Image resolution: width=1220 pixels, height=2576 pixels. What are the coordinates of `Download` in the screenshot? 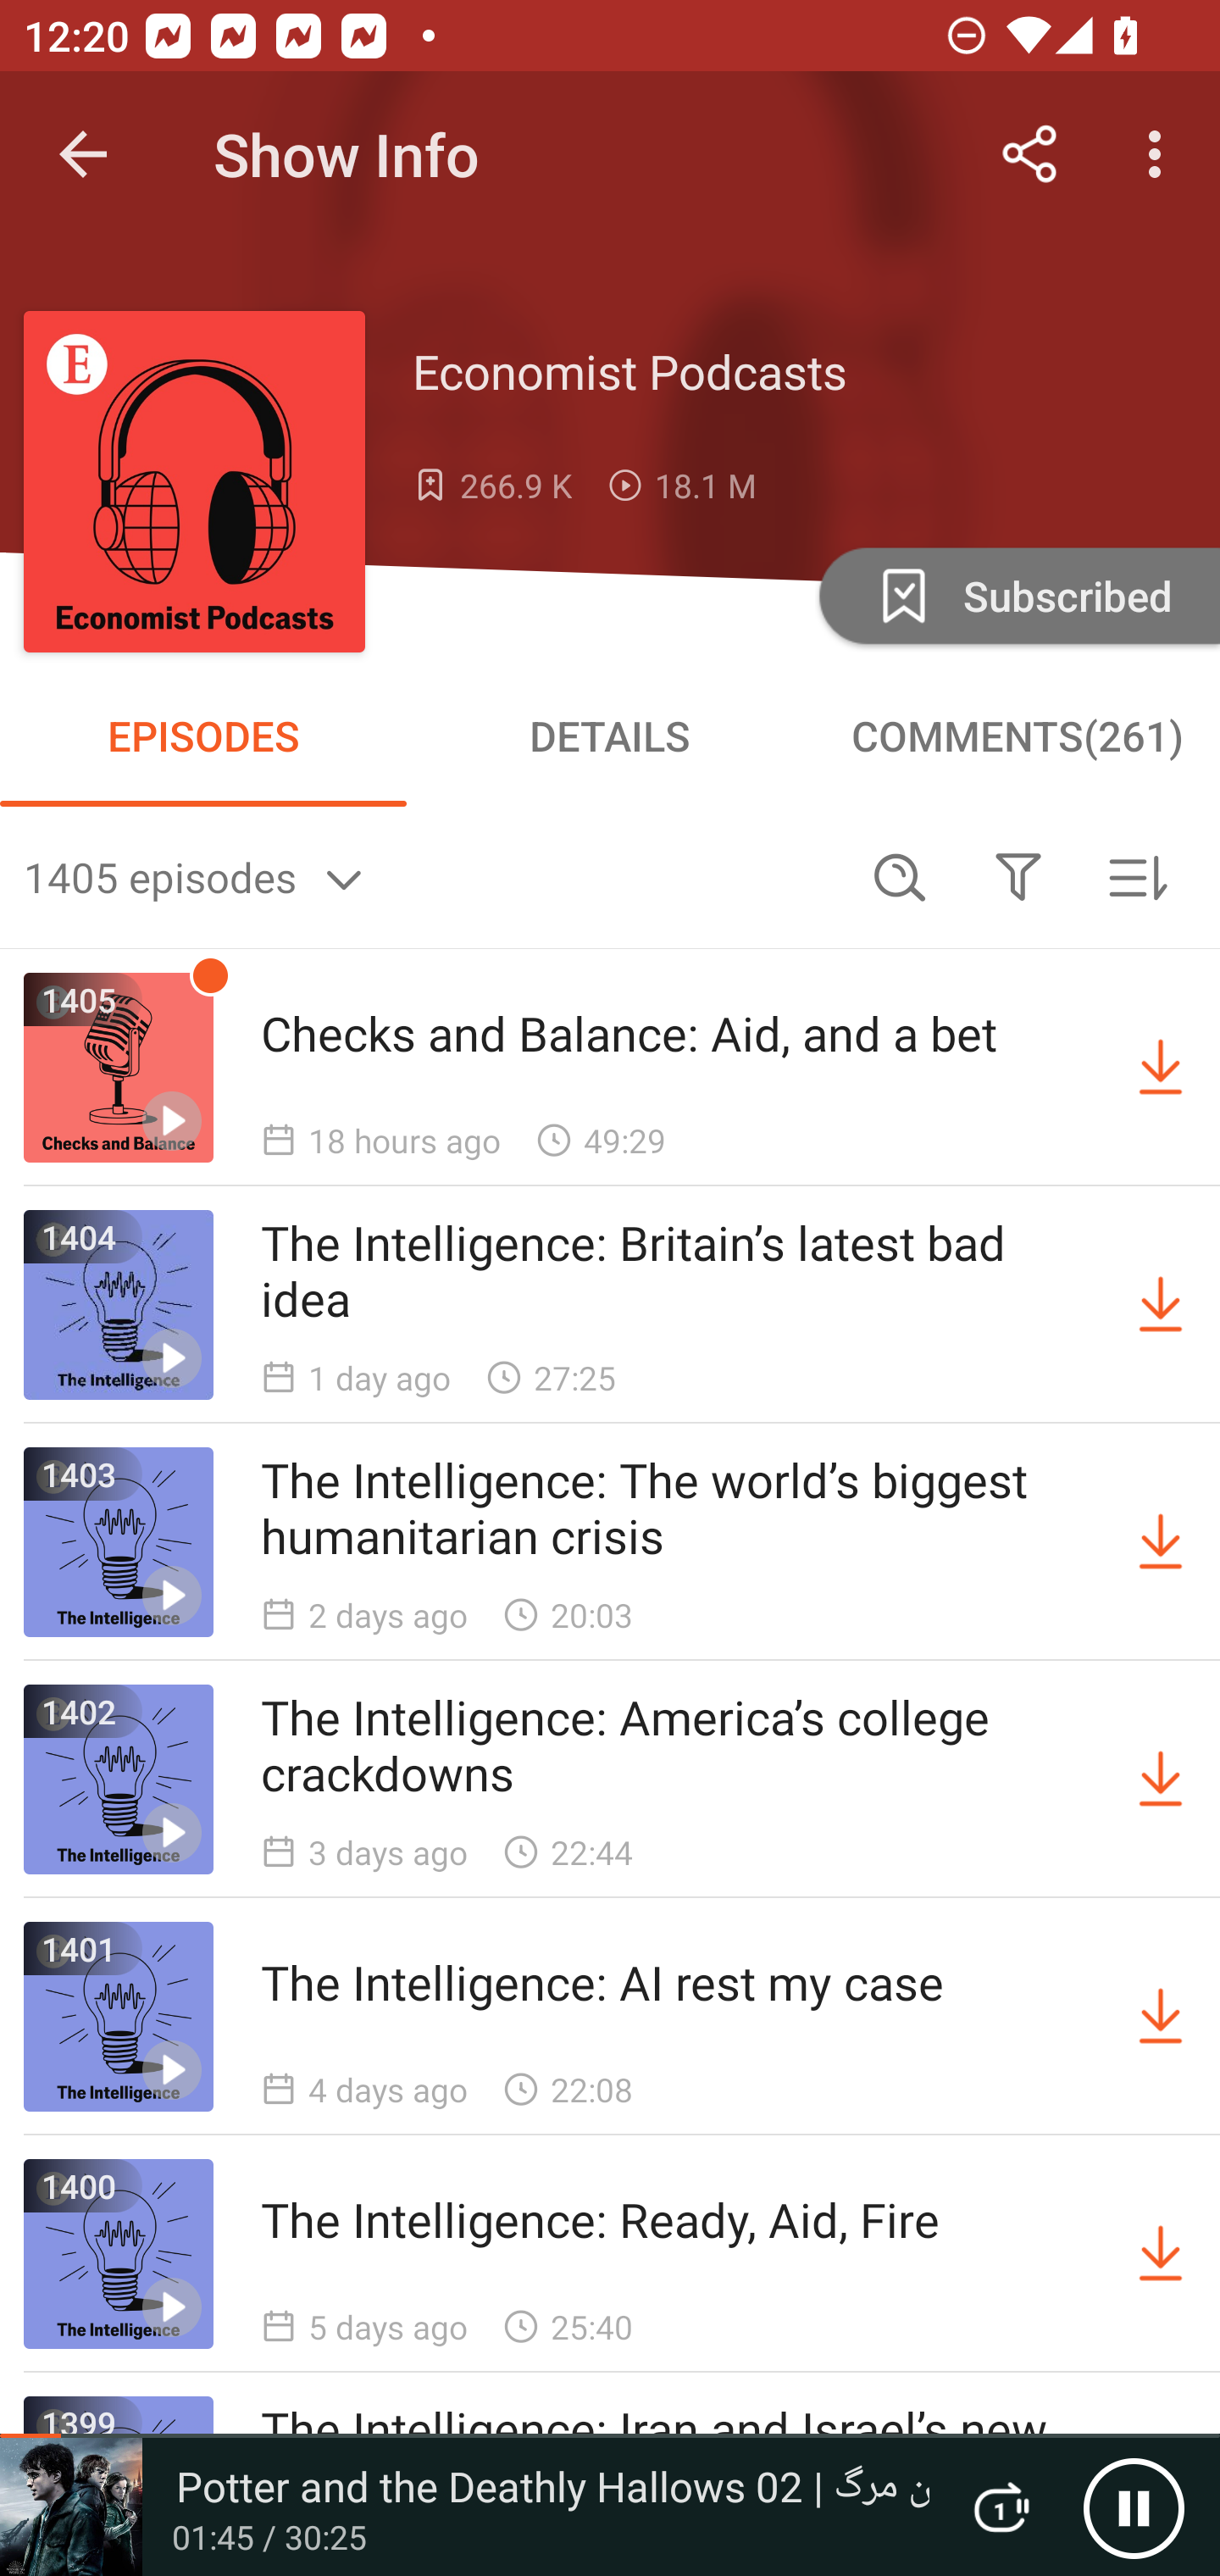 It's located at (1161, 1304).